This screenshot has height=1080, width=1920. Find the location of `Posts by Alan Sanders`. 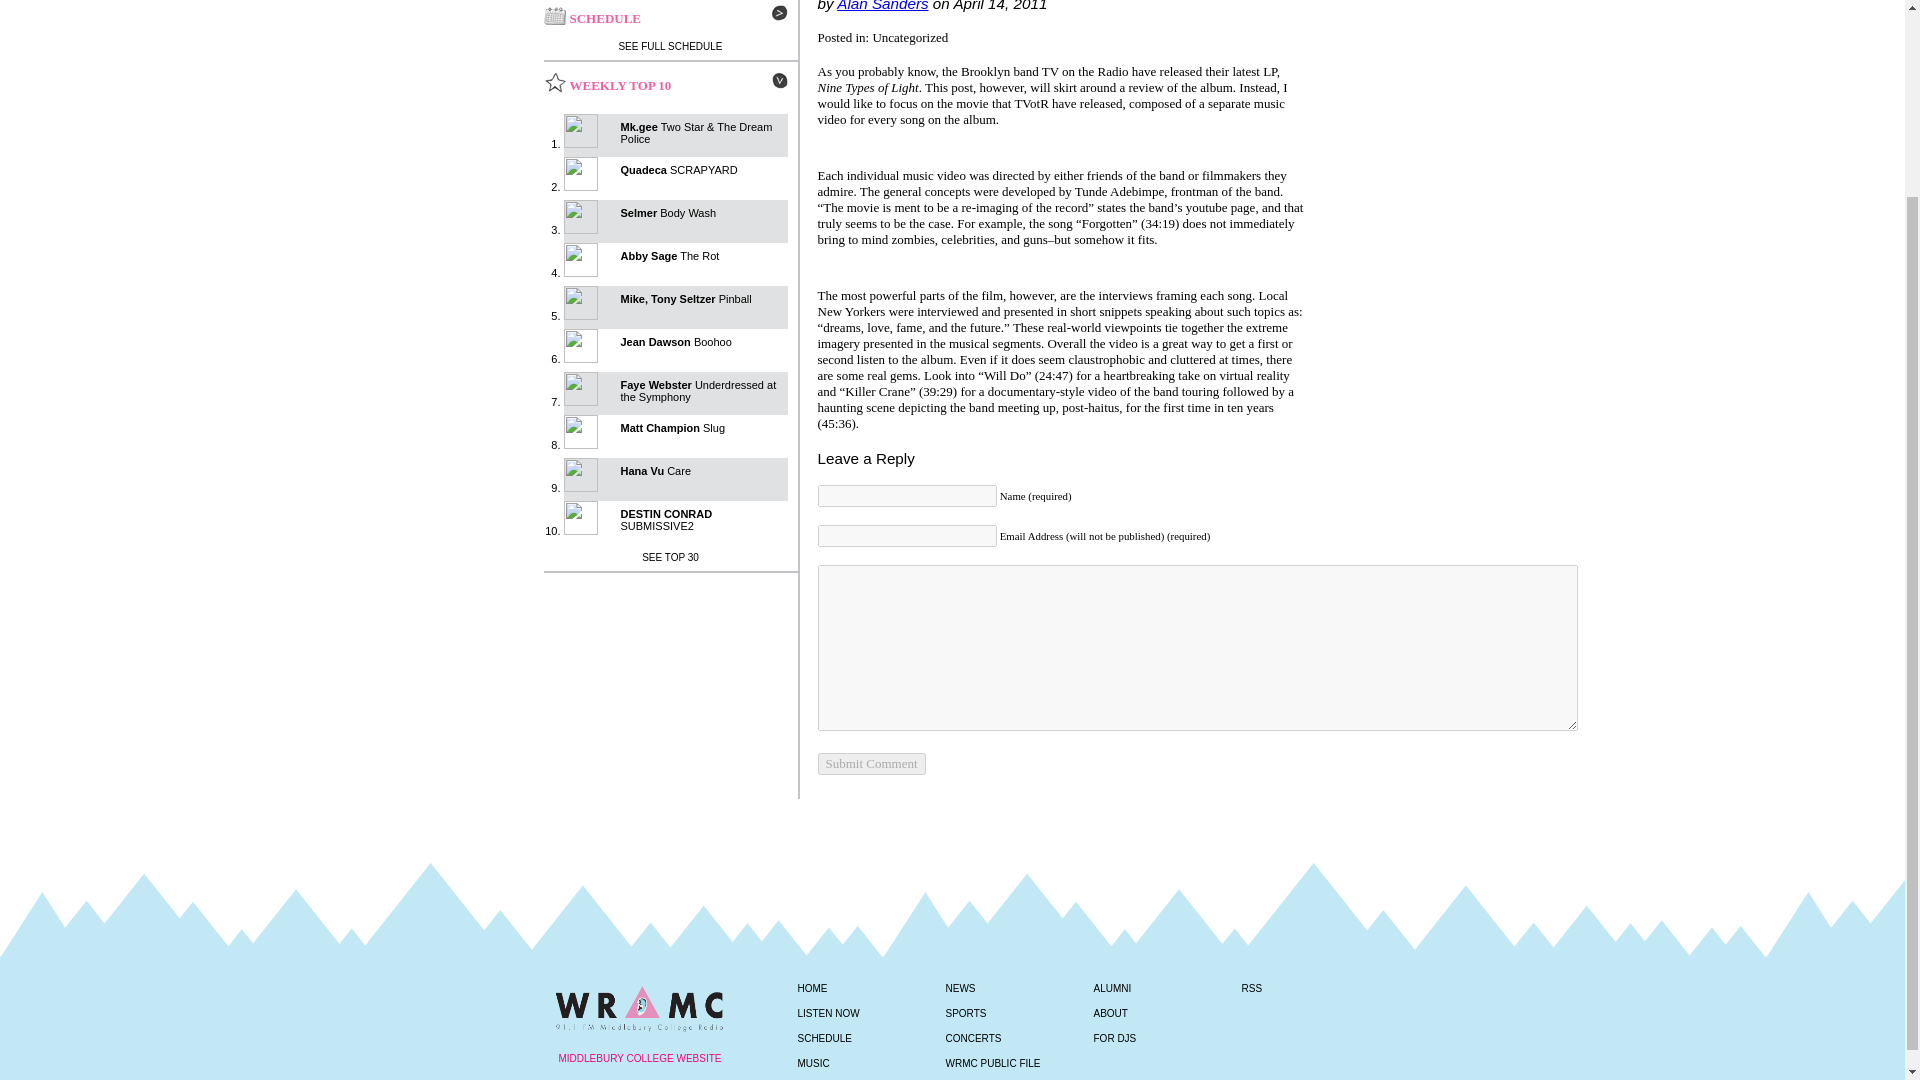

Posts by Alan Sanders is located at coordinates (882, 6).